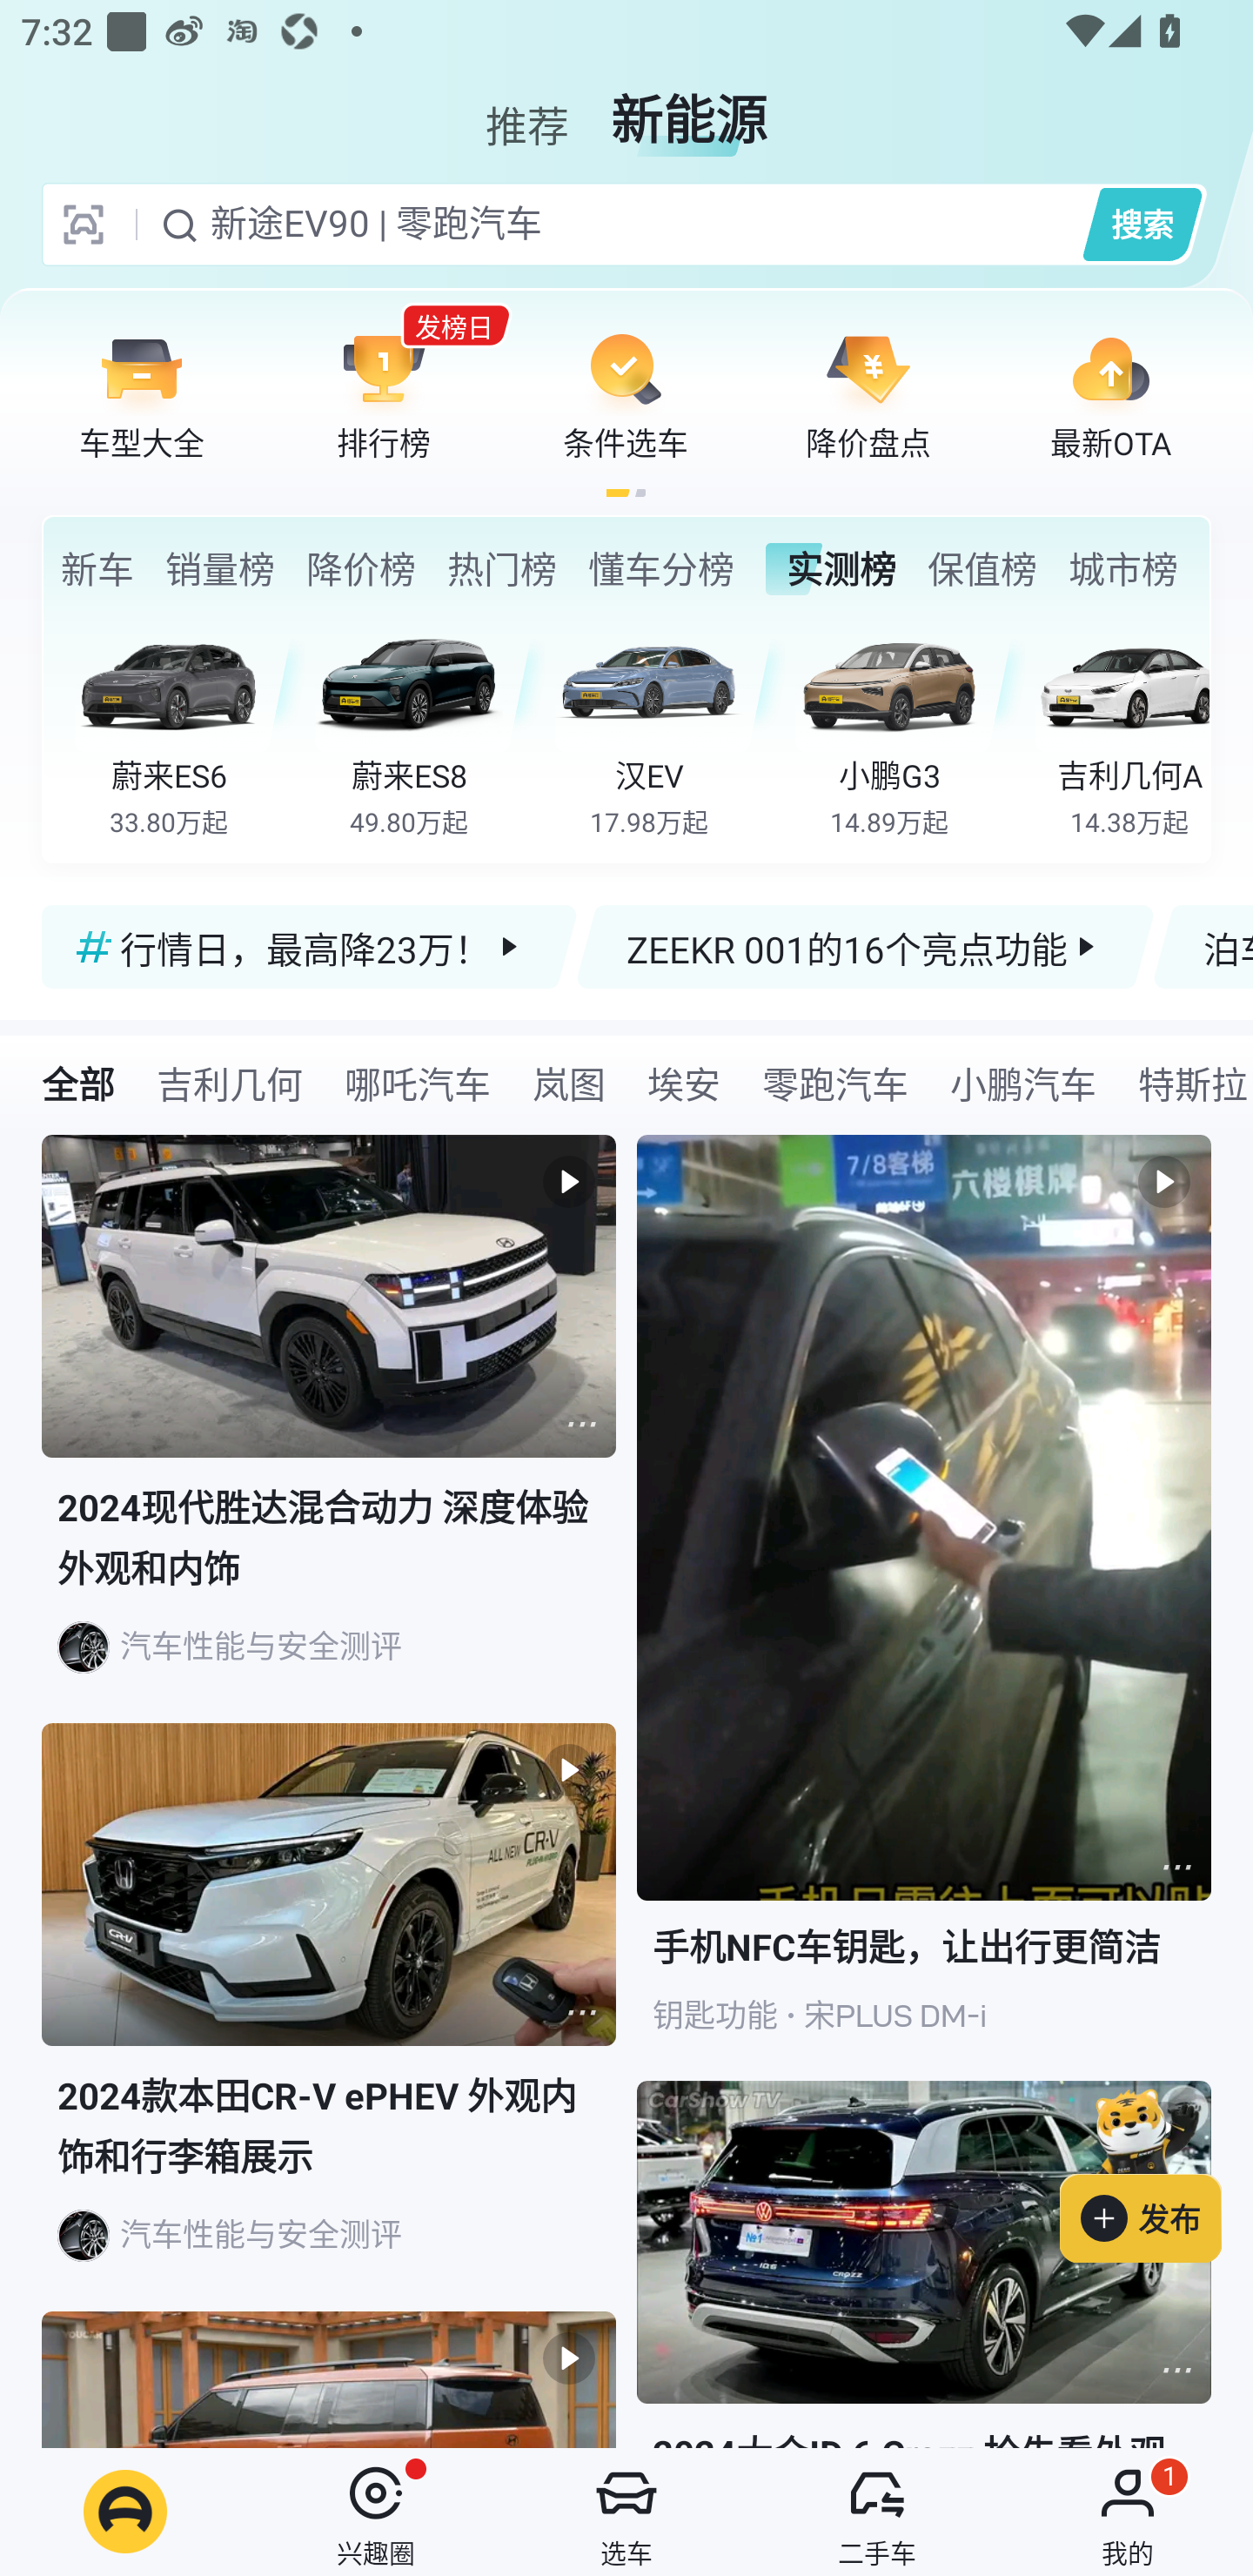 The image size is (1253, 2576). Describe the element at coordinates (1142, 224) in the screenshot. I see `搜索` at that location.